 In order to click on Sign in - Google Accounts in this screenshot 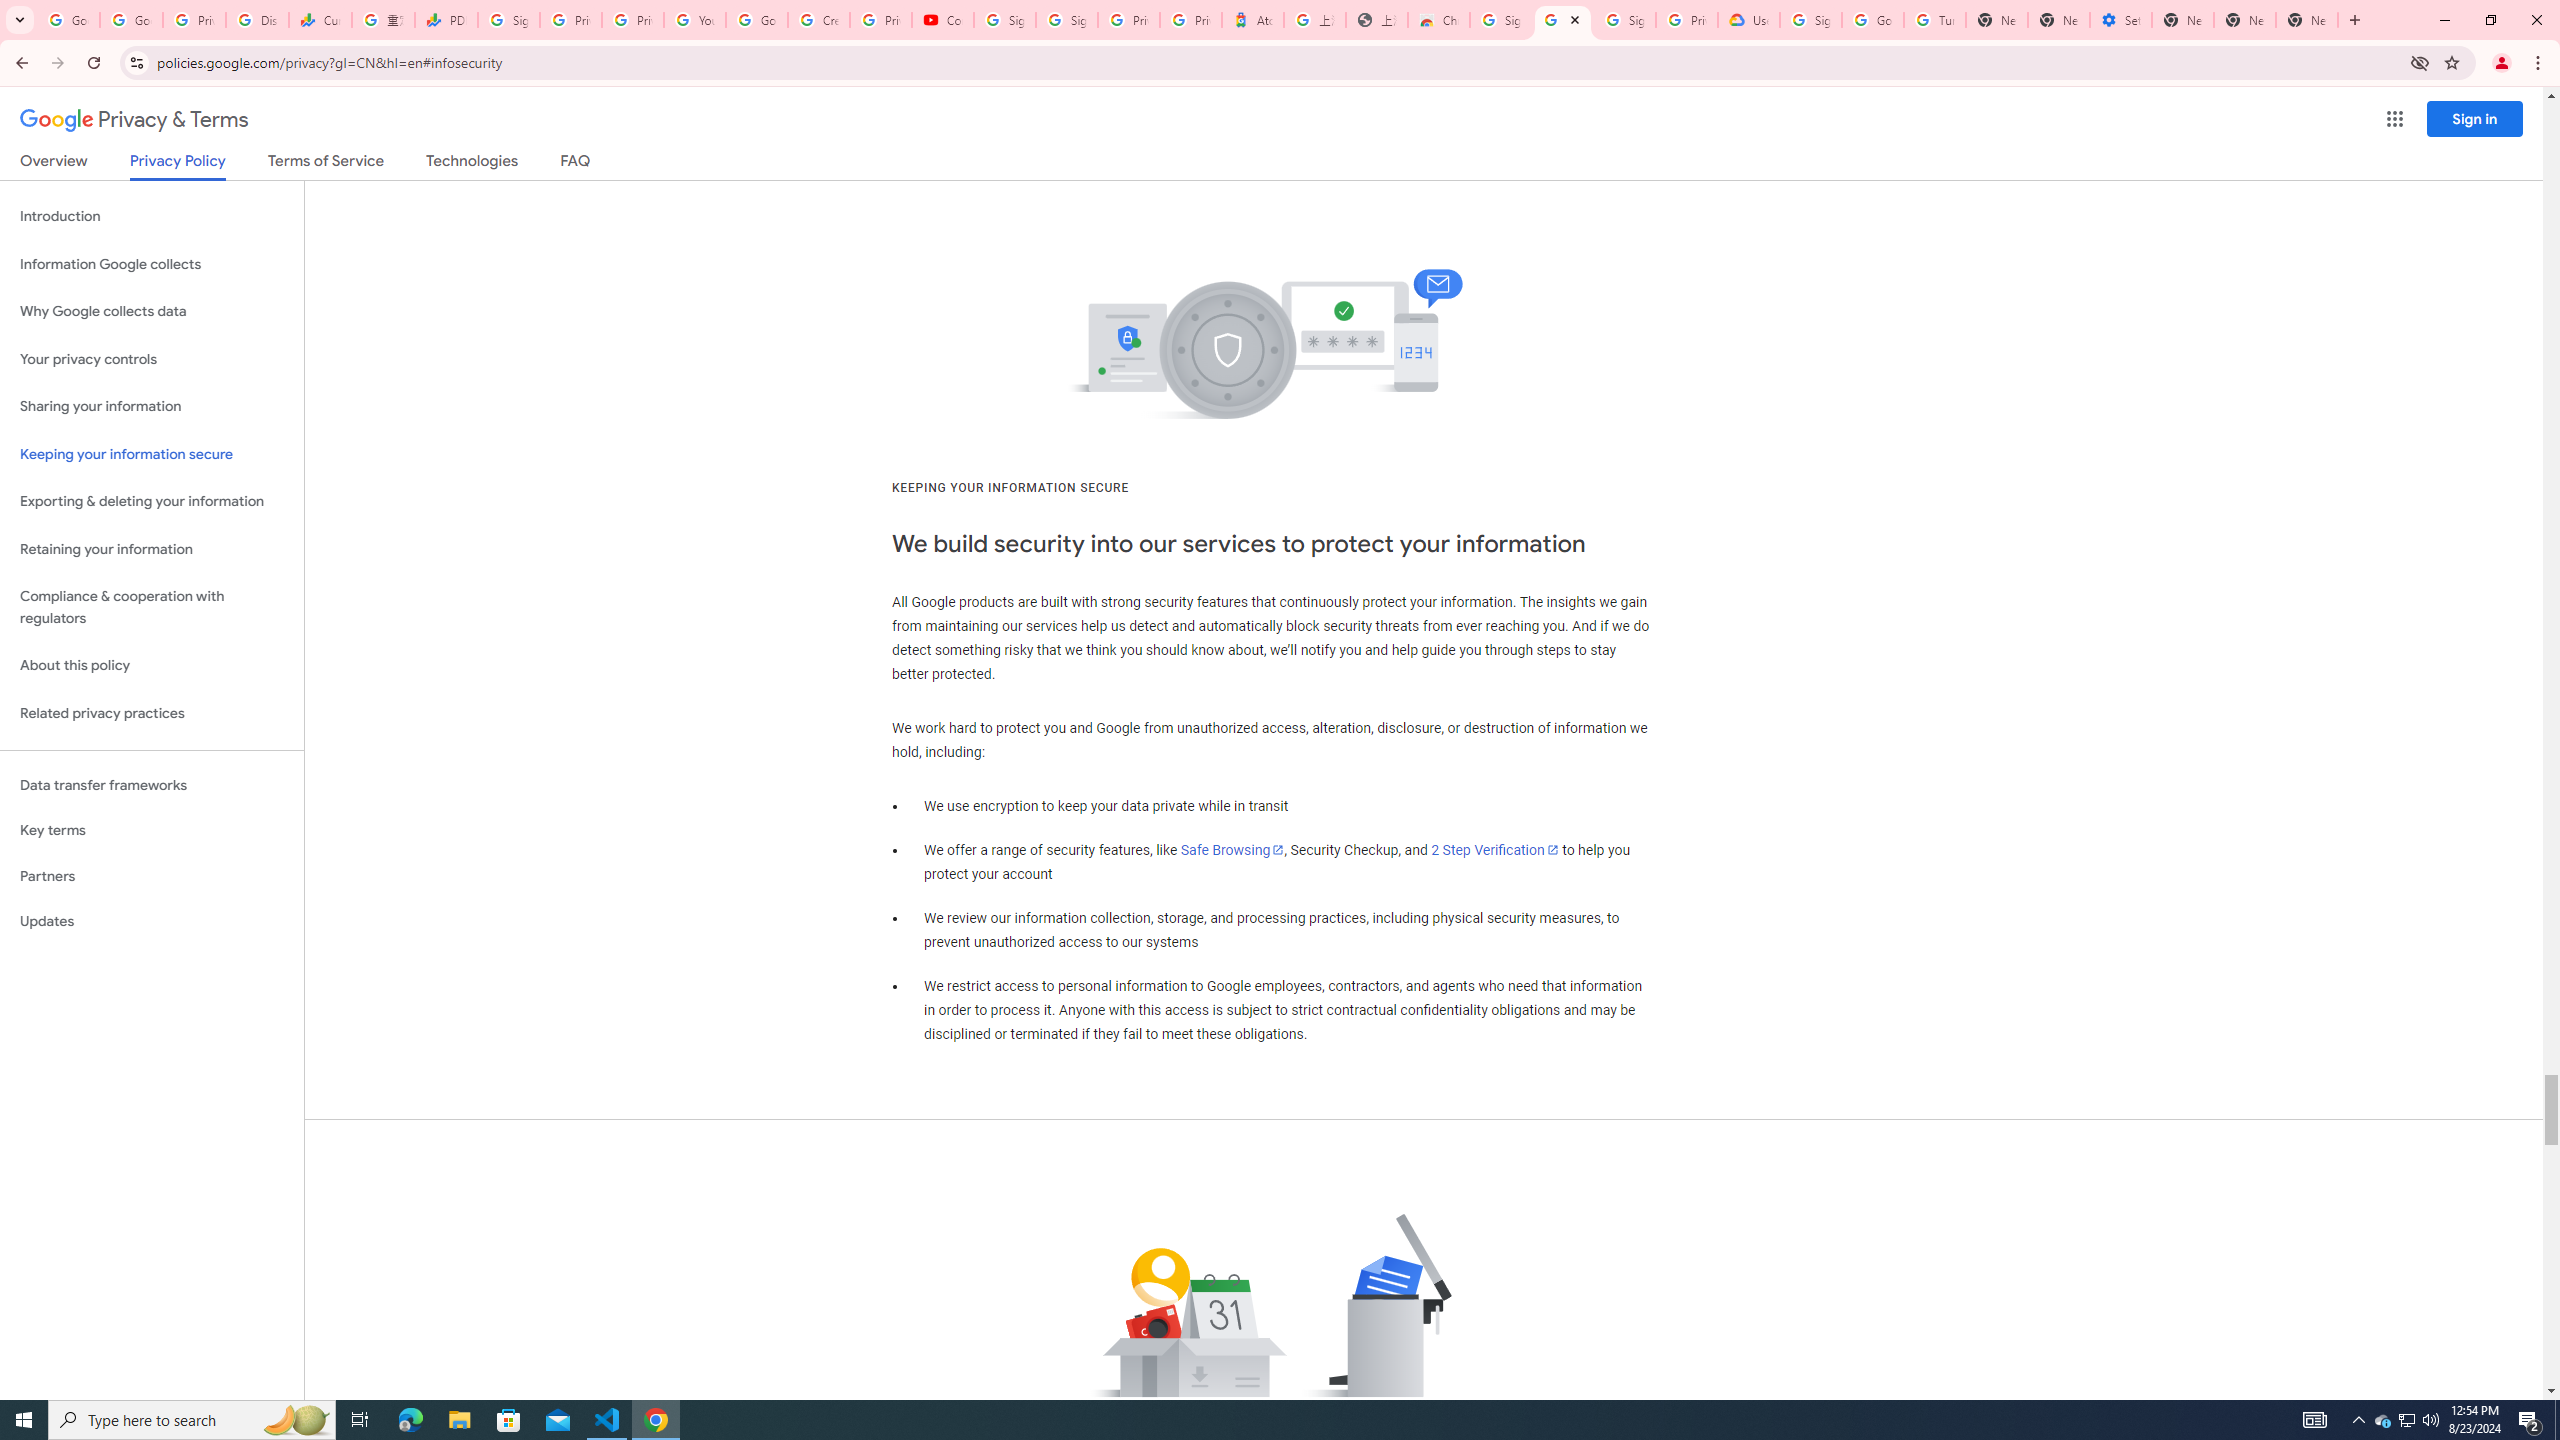, I will do `click(1624, 20)`.